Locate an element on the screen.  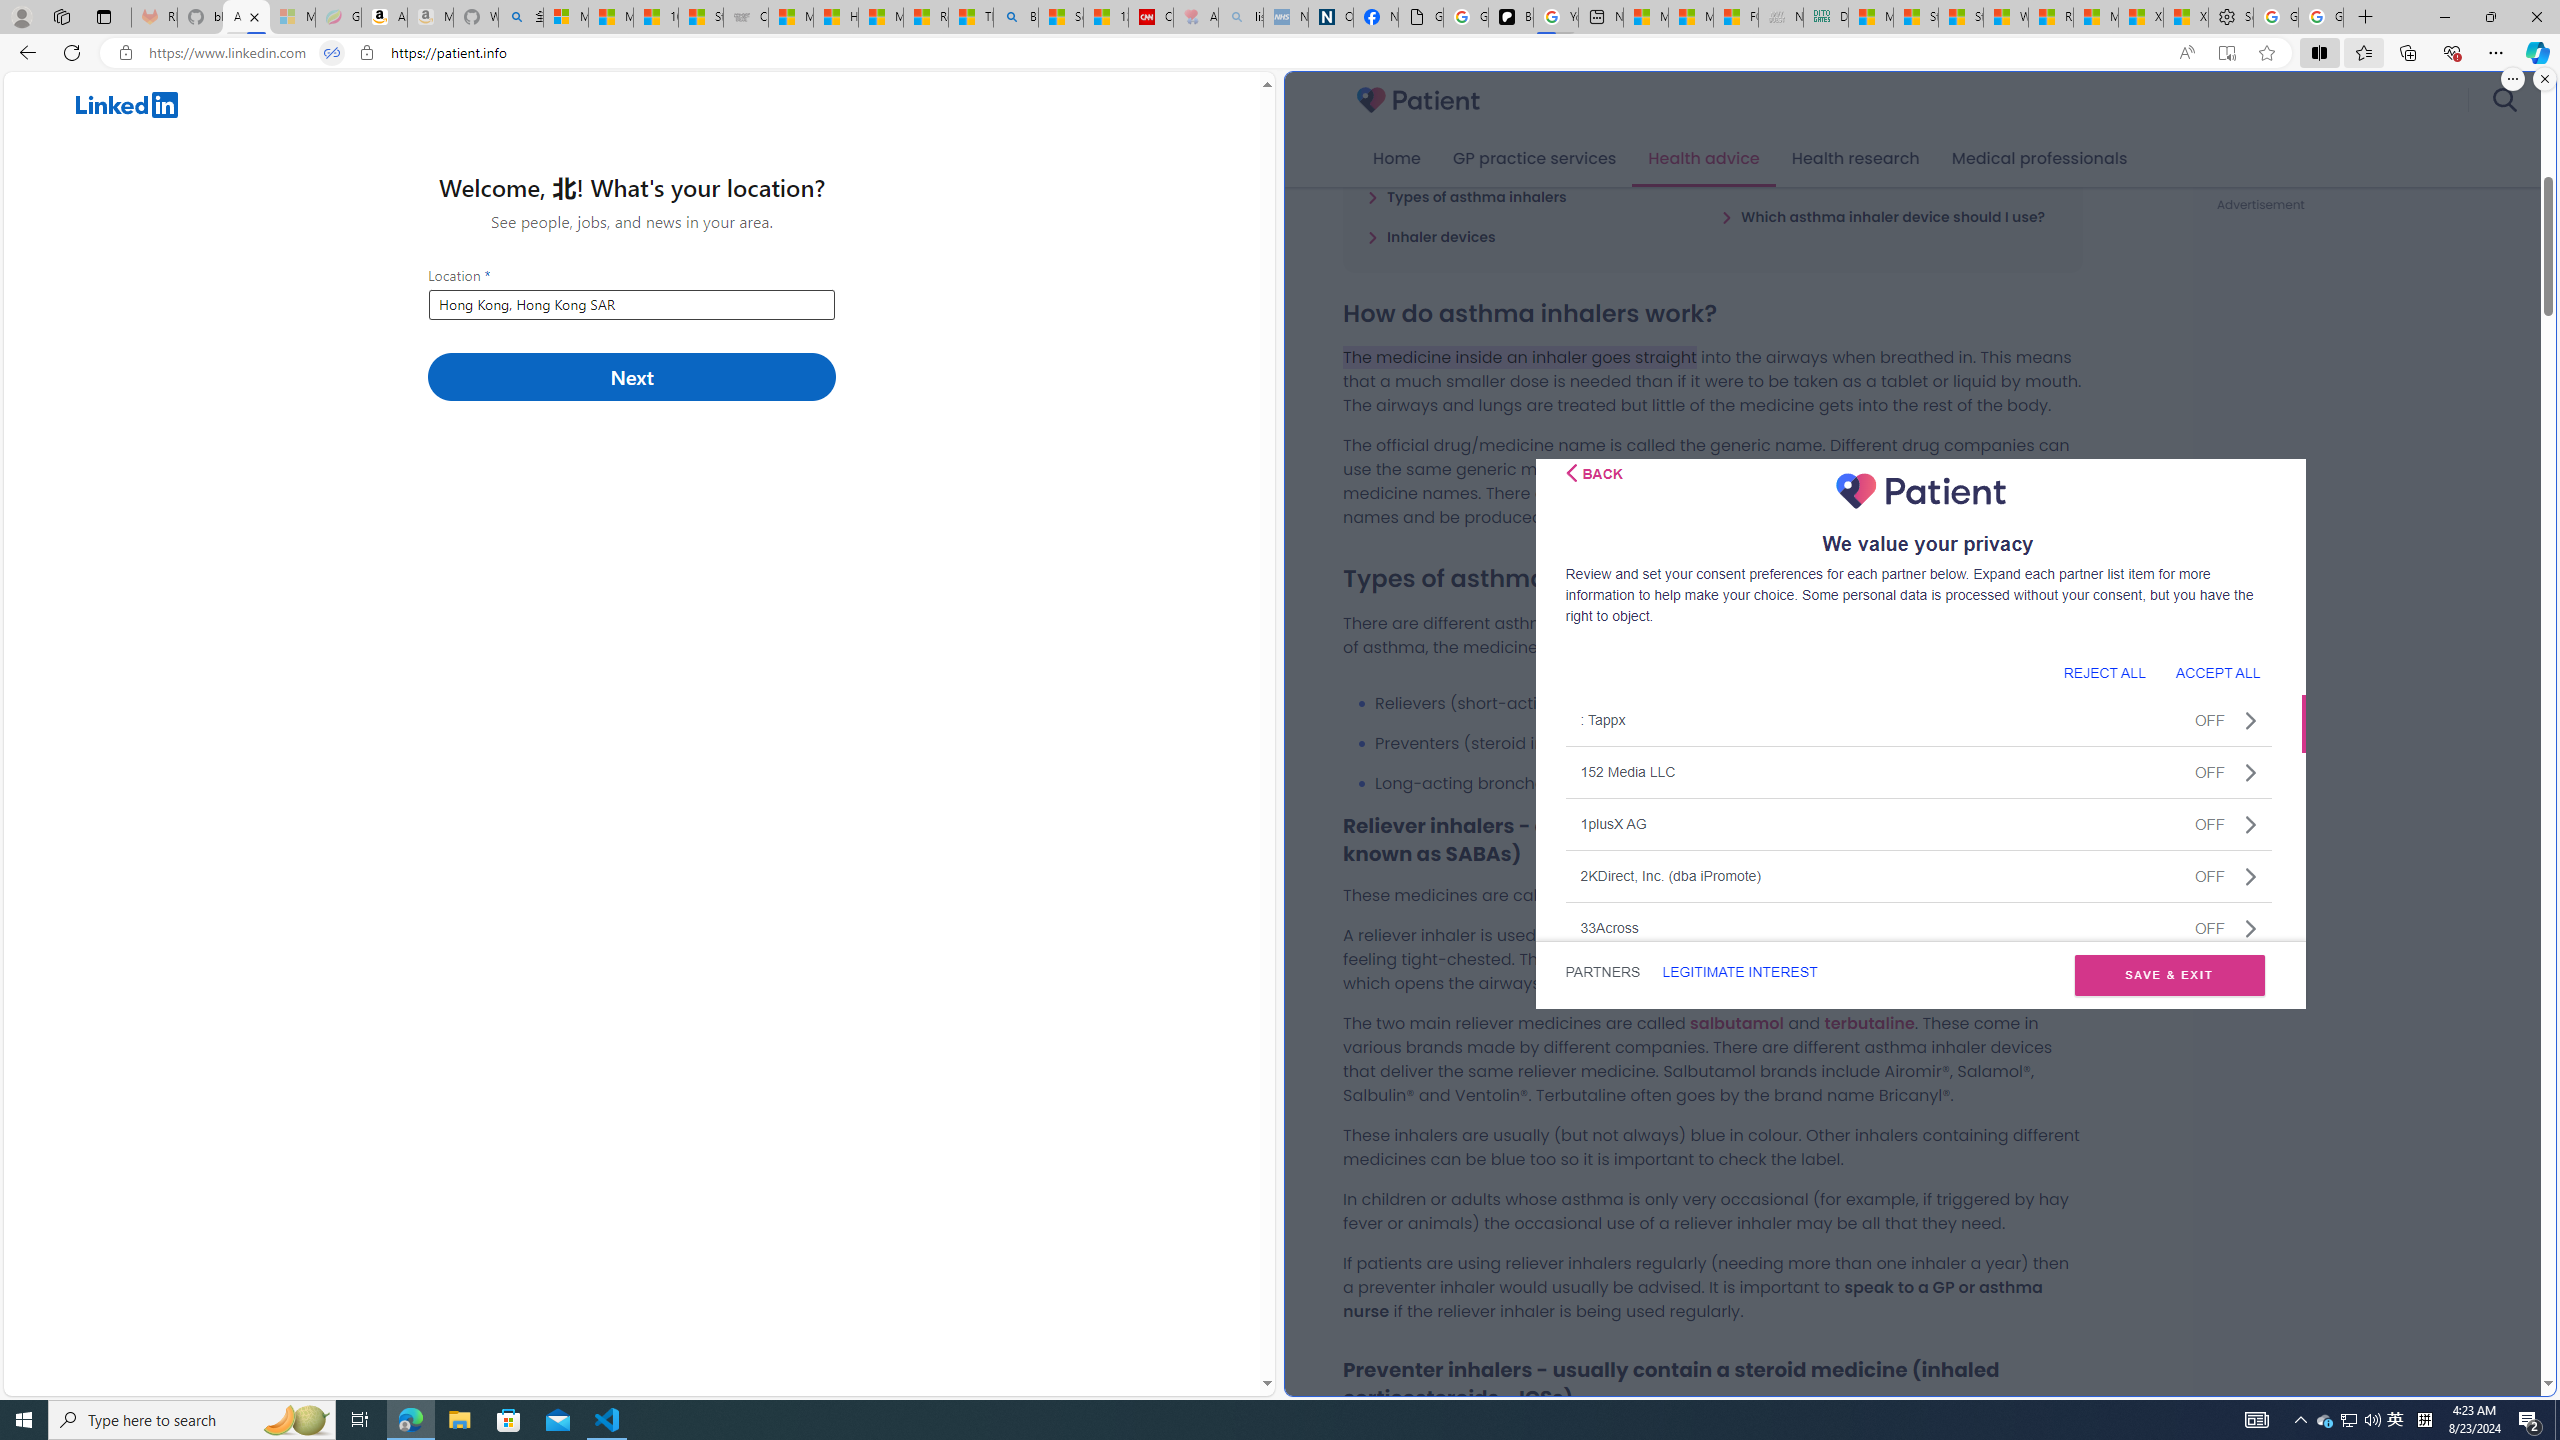
Which asthma inhaler device should I use? is located at coordinates (1882, 216).